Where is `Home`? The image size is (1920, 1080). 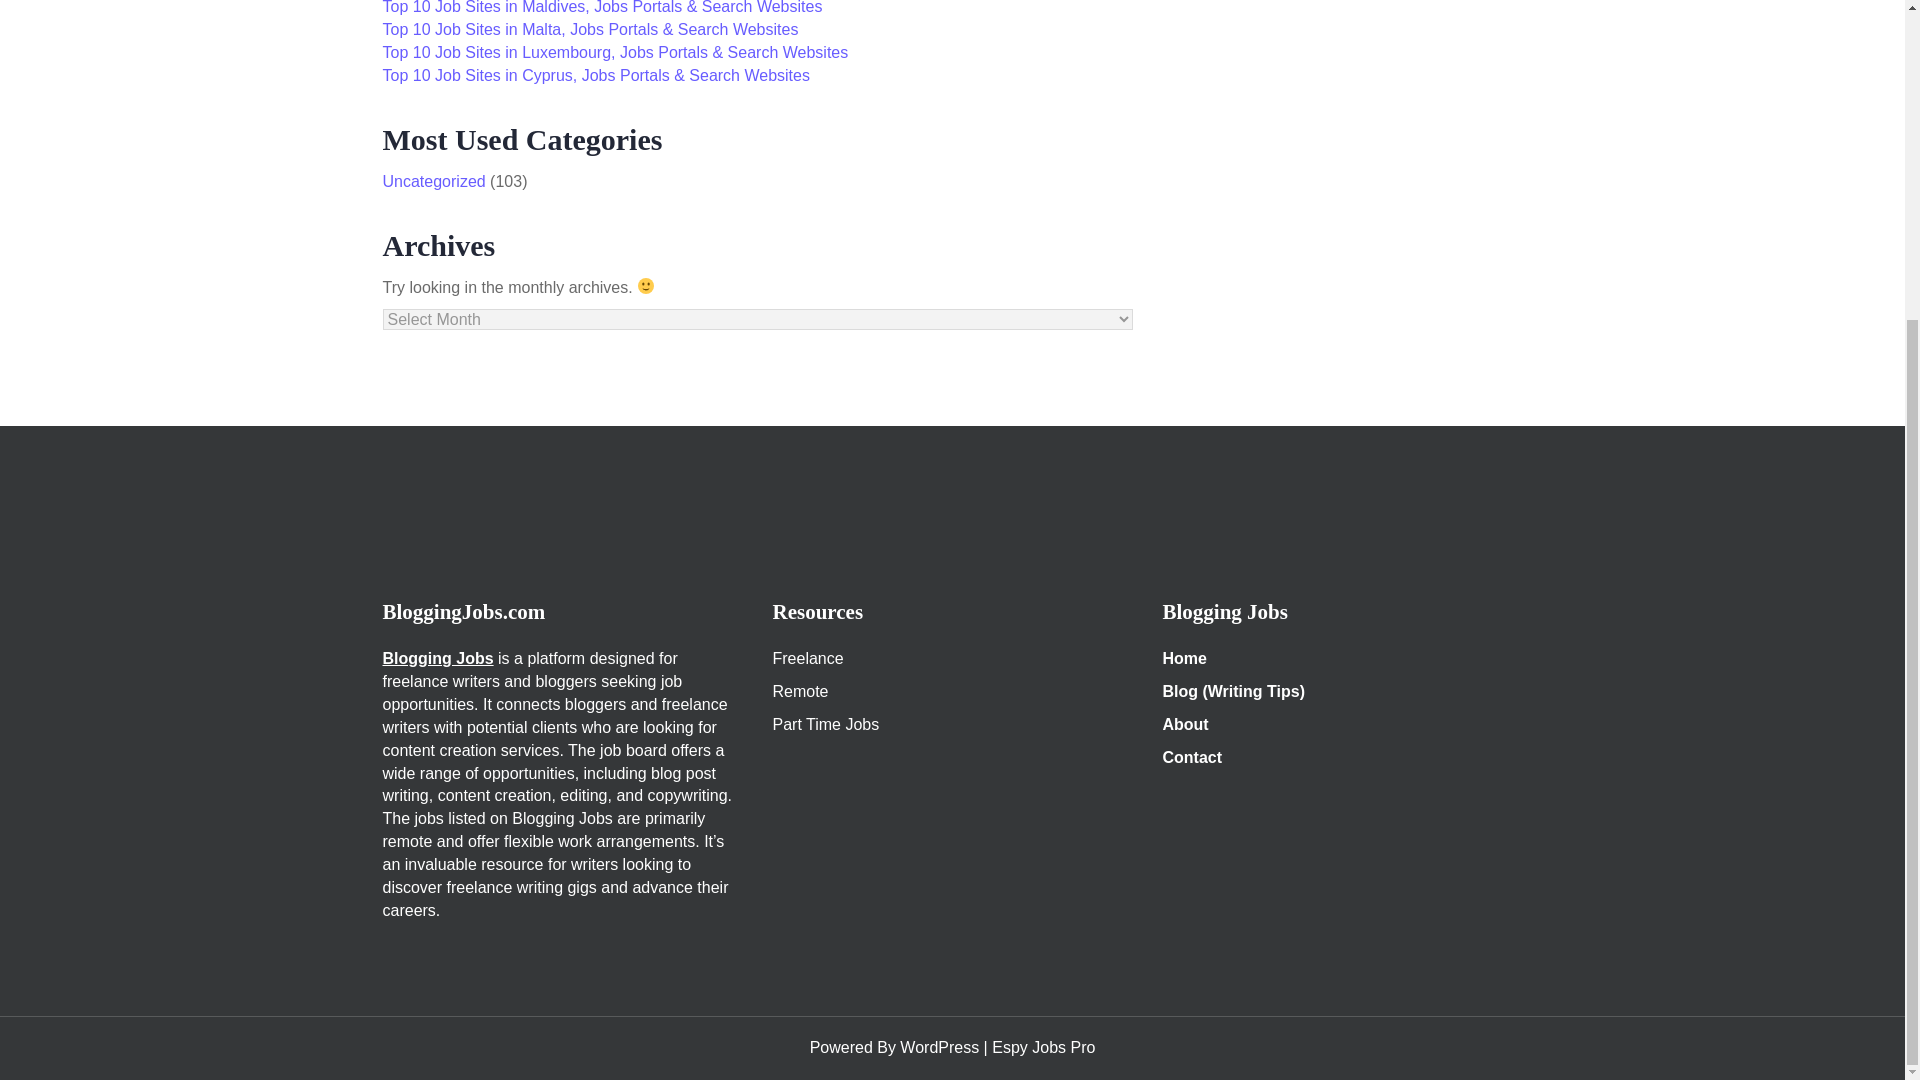 Home is located at coordinates (1183, 658).